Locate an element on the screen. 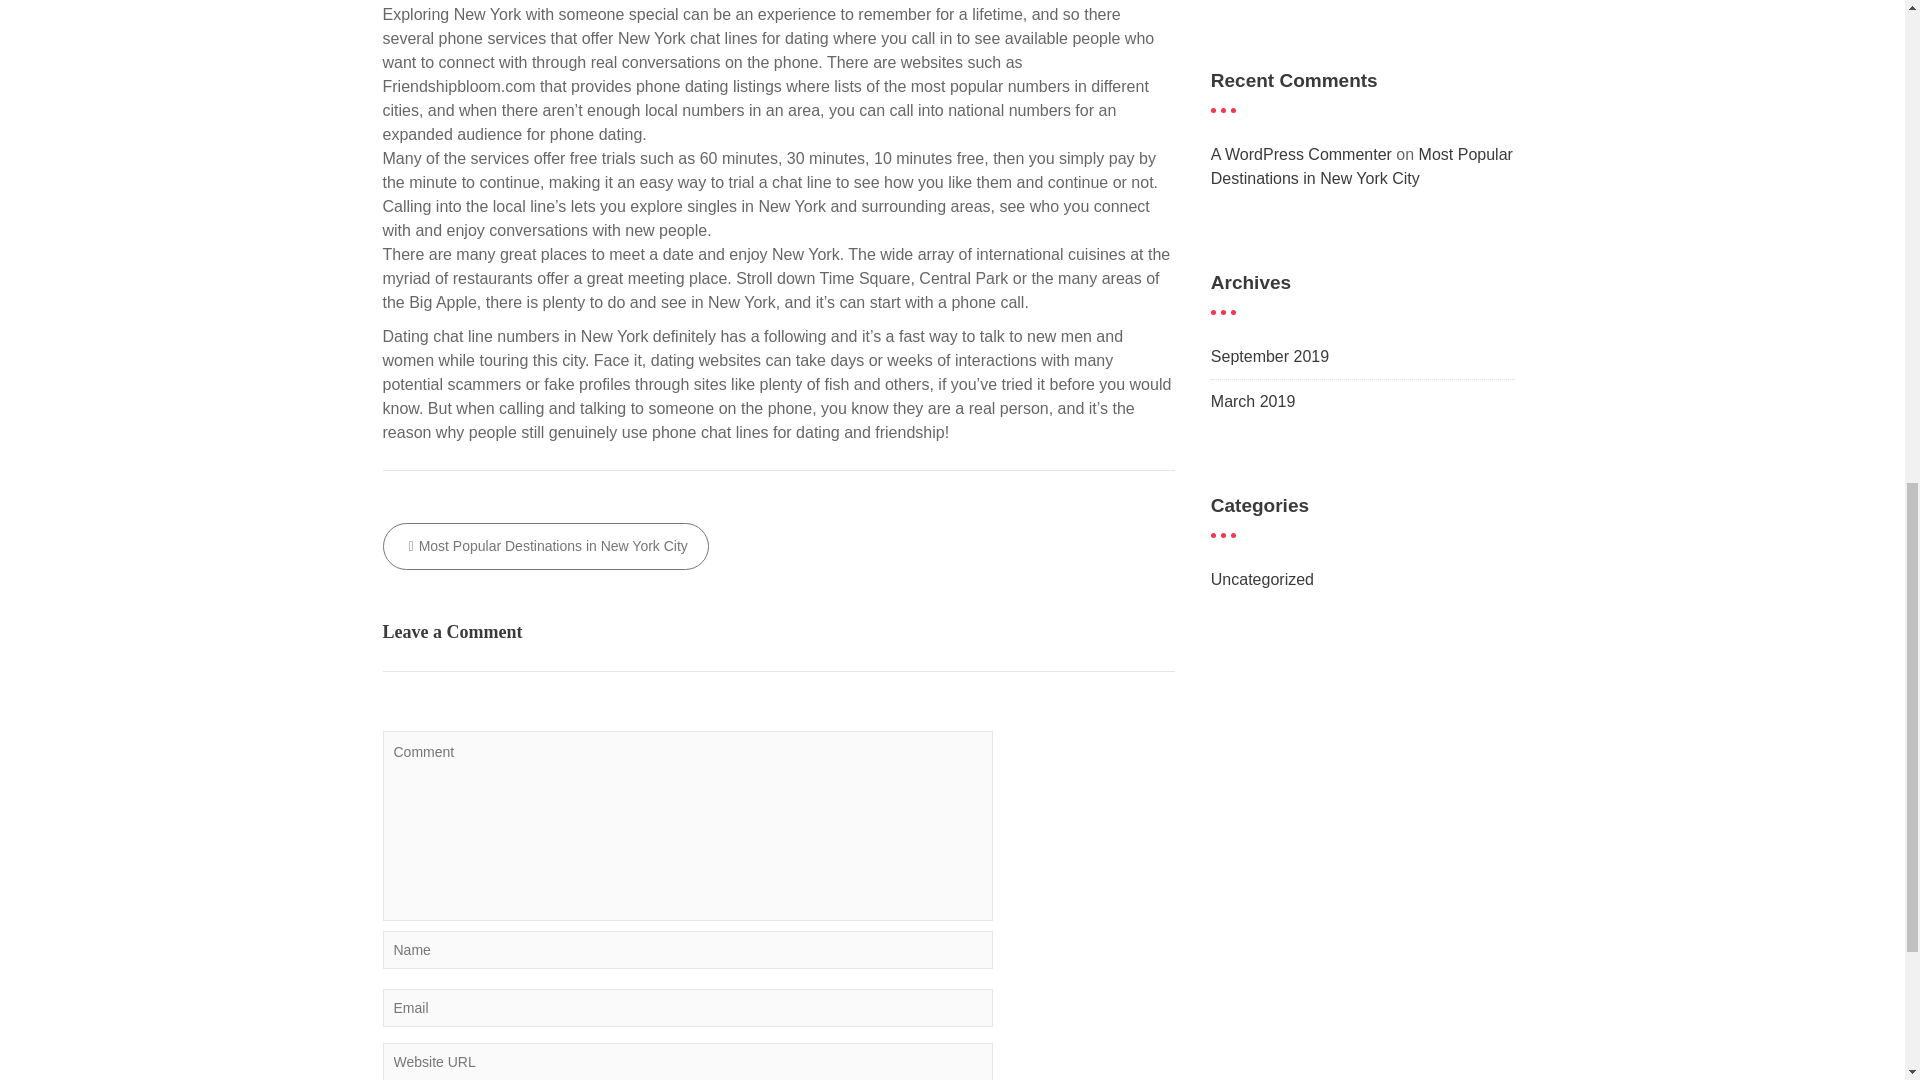  March 2019 is located at coordinates (1254, 402).